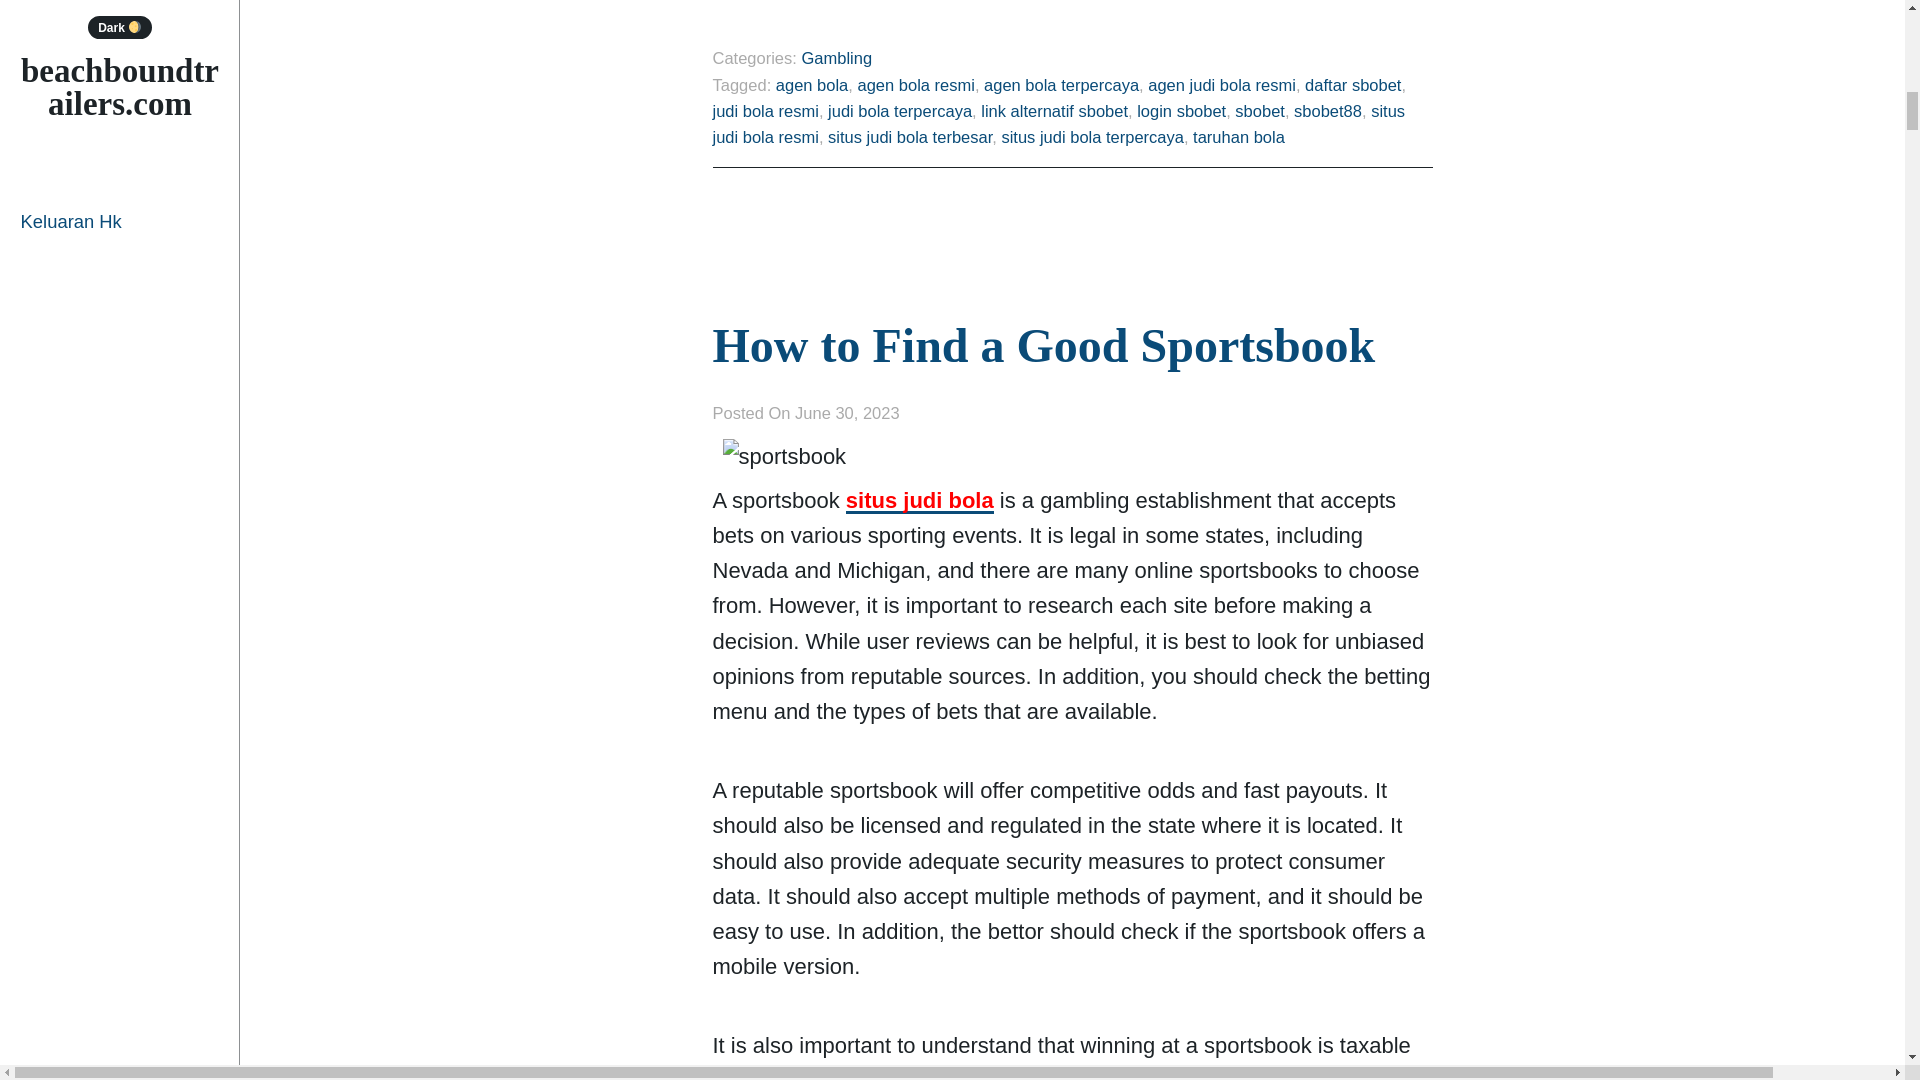 This screenshot has height=1080, width=1920. I want to click on login sbobet, so click(1181, 110).